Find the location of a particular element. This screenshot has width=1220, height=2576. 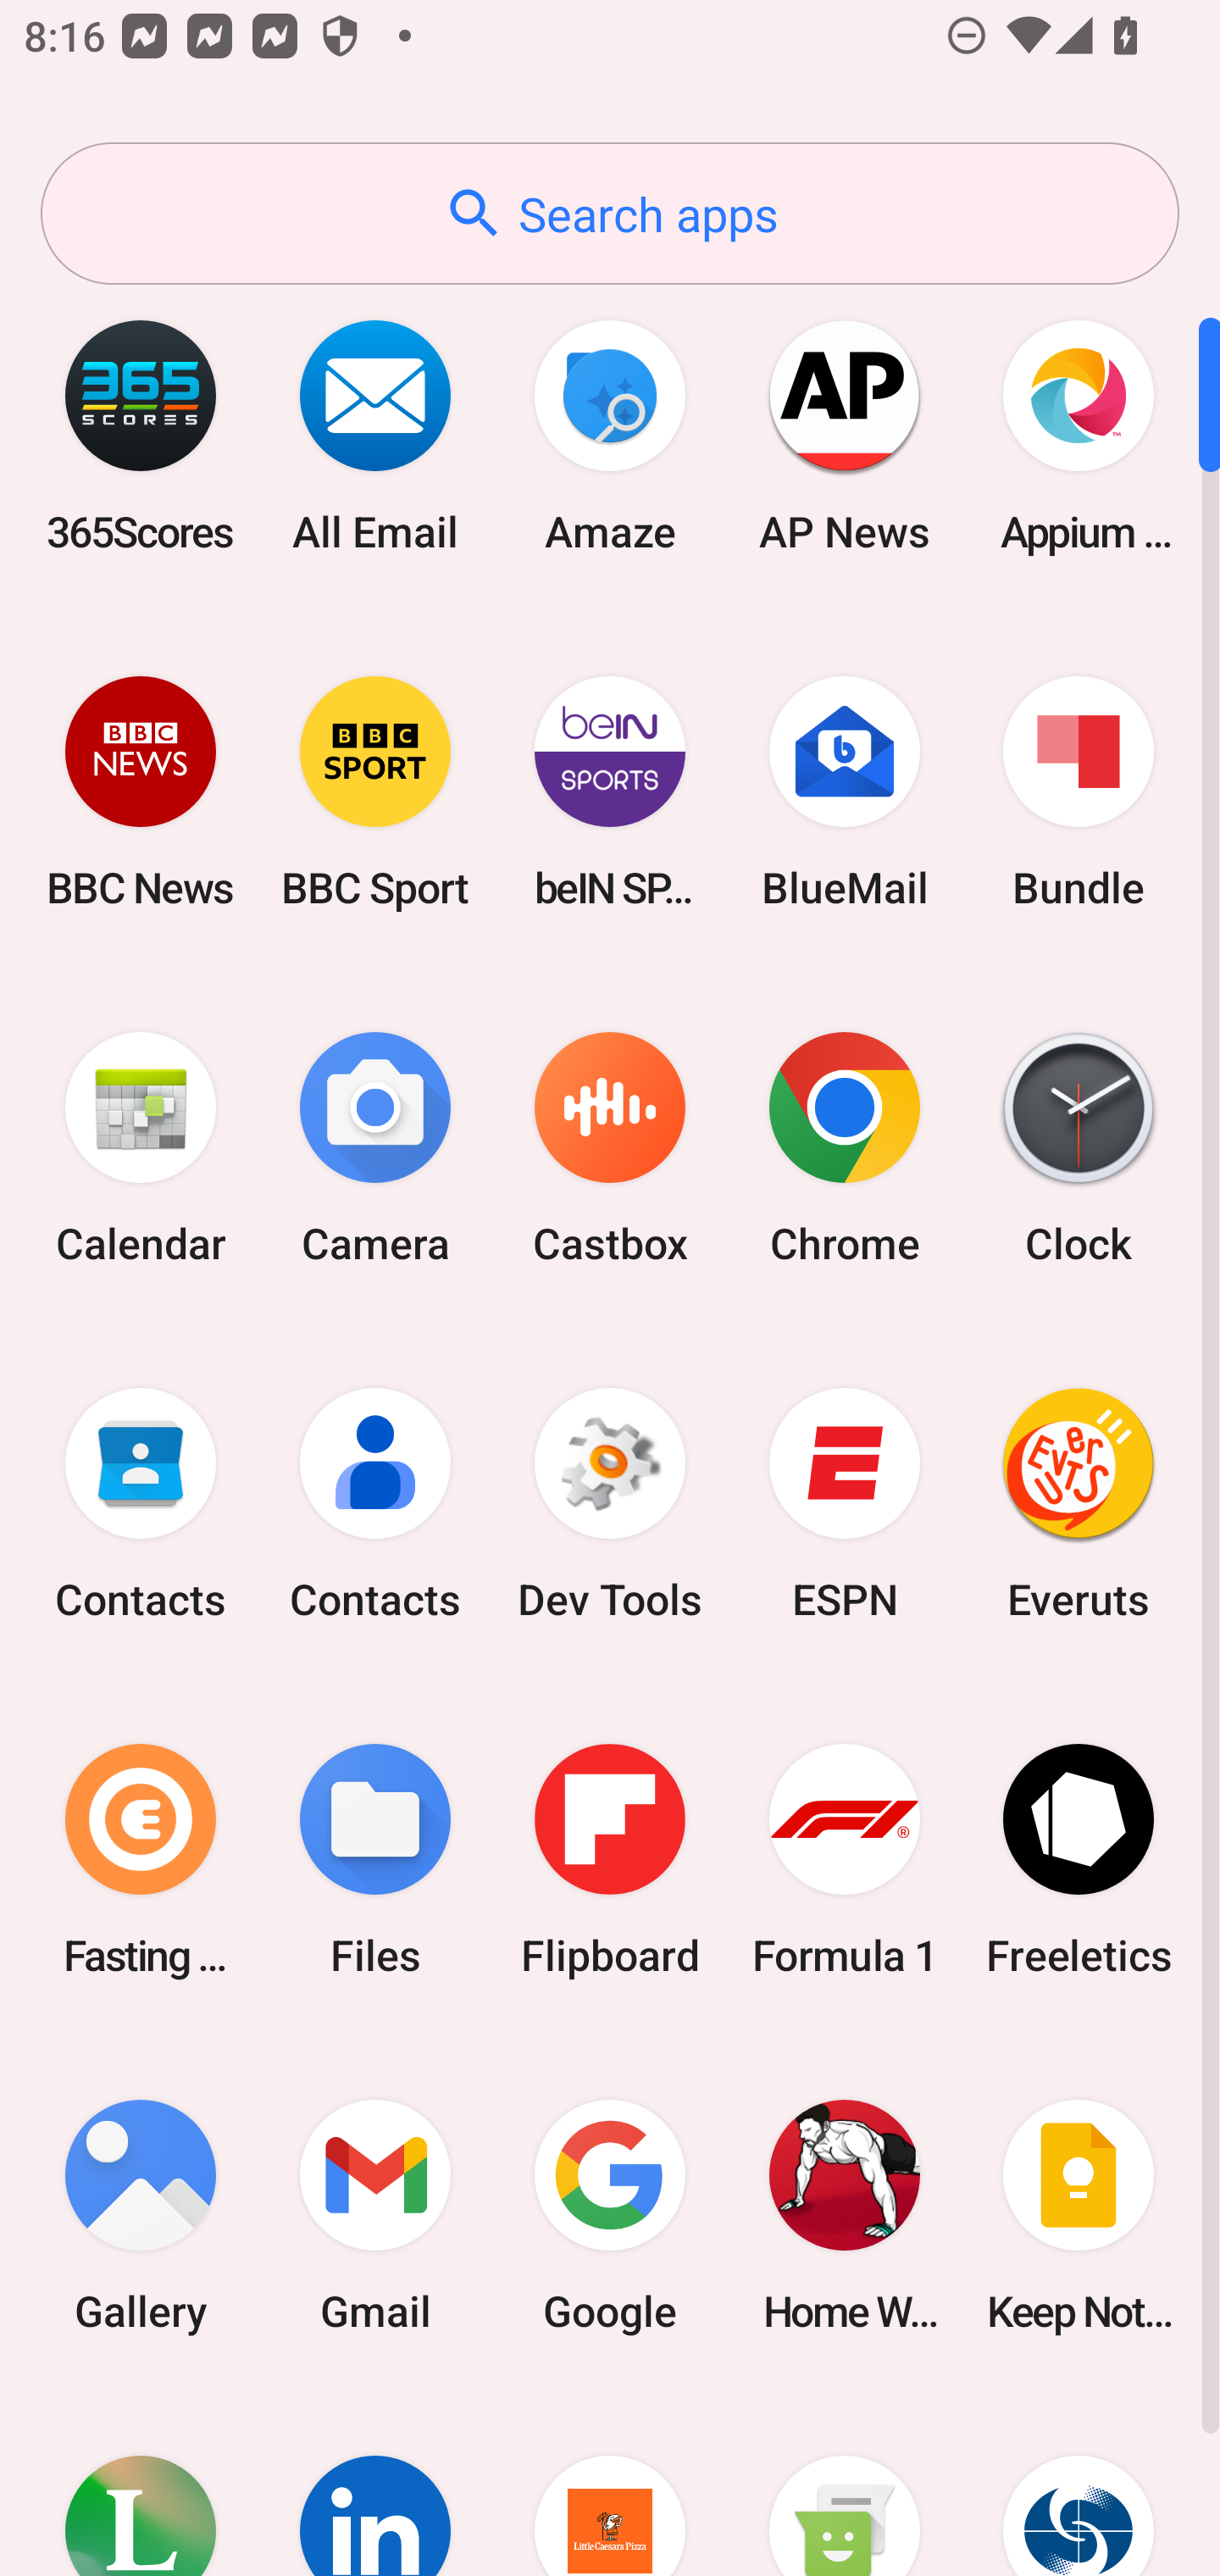

Camera is located at coordinates (375, 1149).